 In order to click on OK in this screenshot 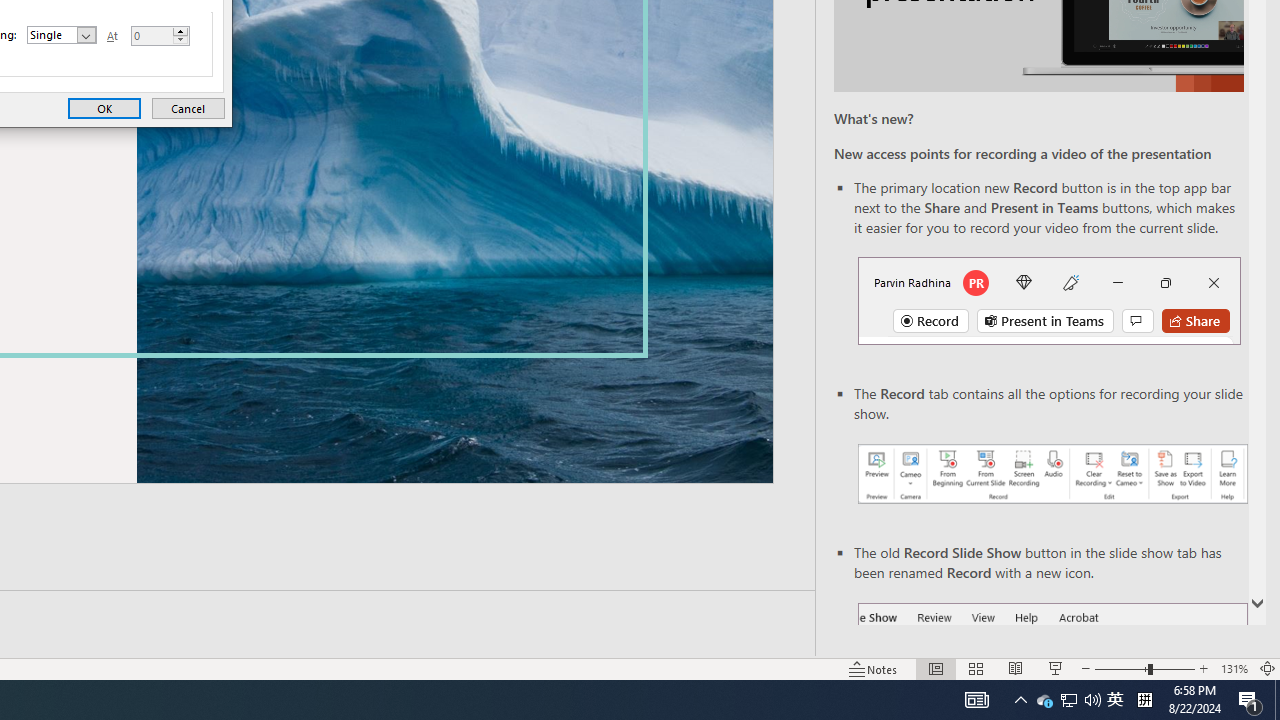, I will do `click(1250, 700)`.